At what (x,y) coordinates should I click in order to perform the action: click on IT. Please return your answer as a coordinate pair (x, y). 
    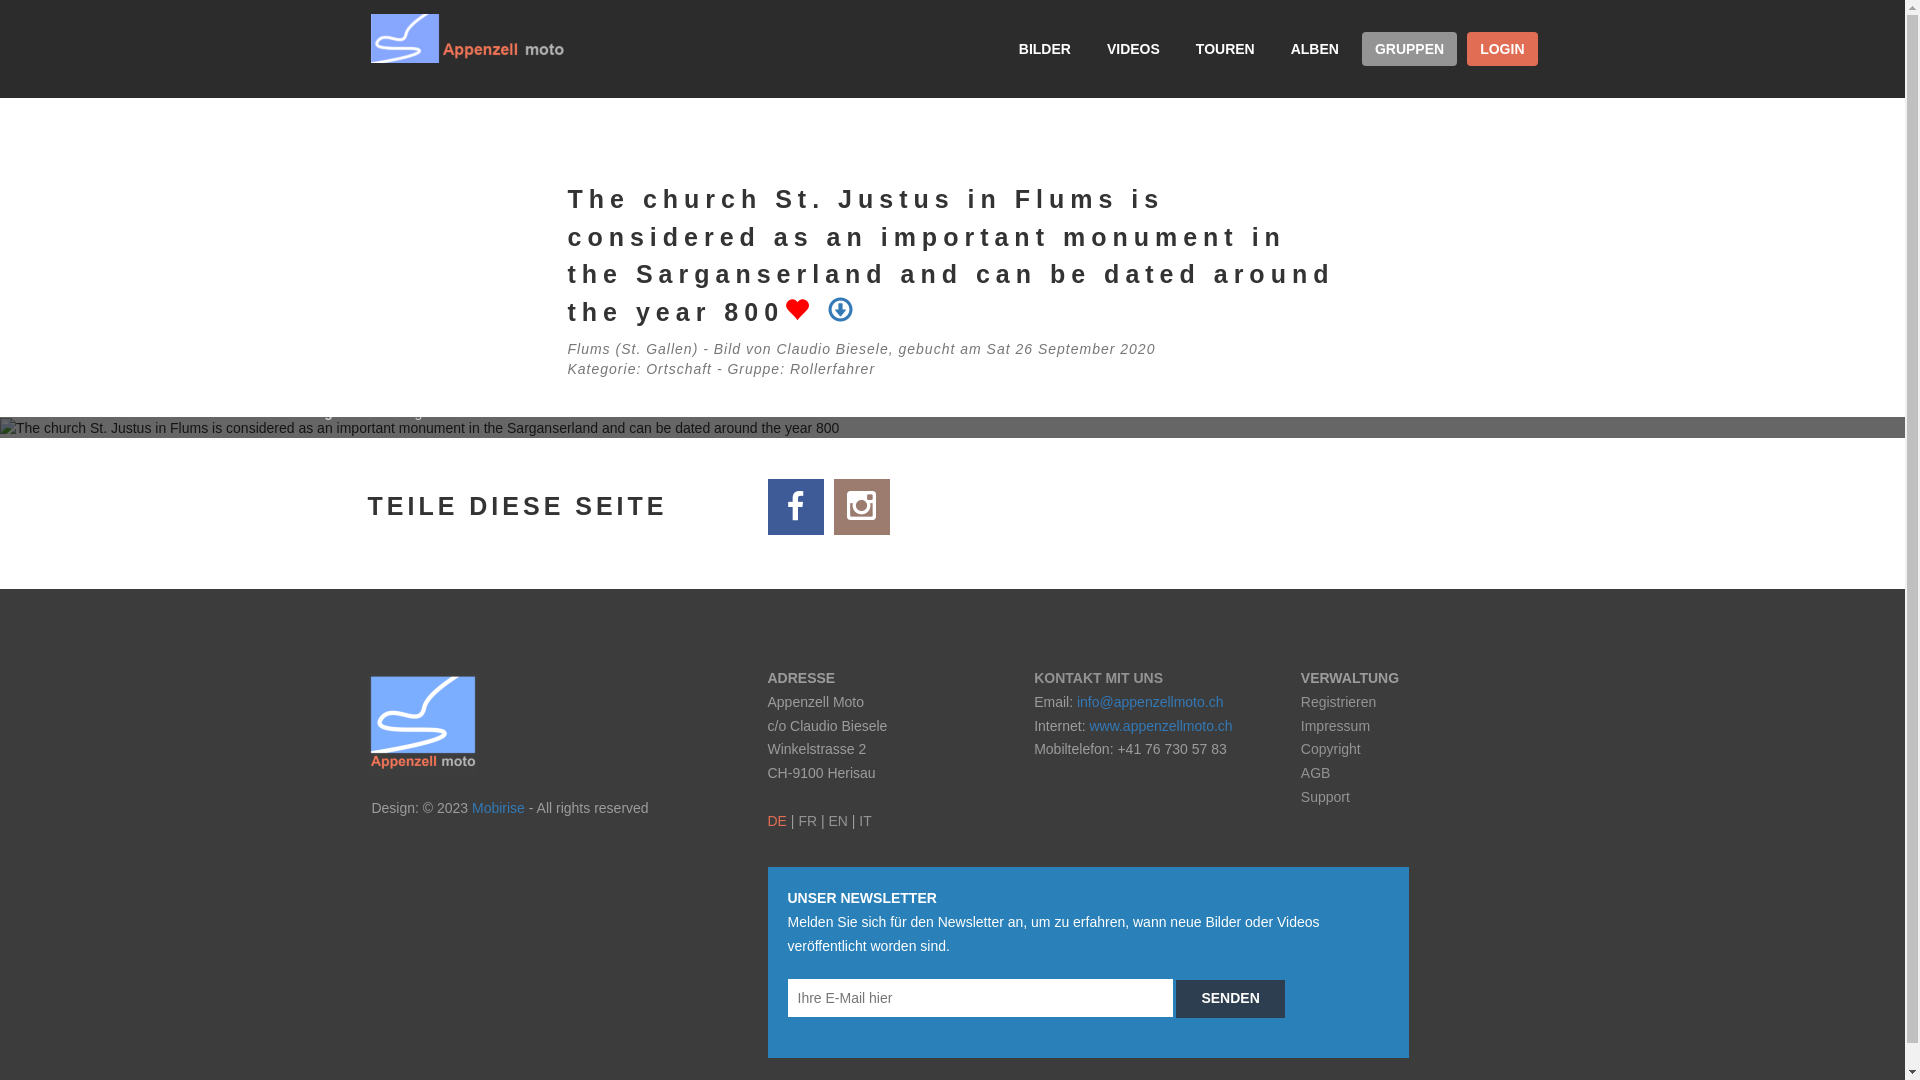
    Looking at the image, I should click on (865, 821).